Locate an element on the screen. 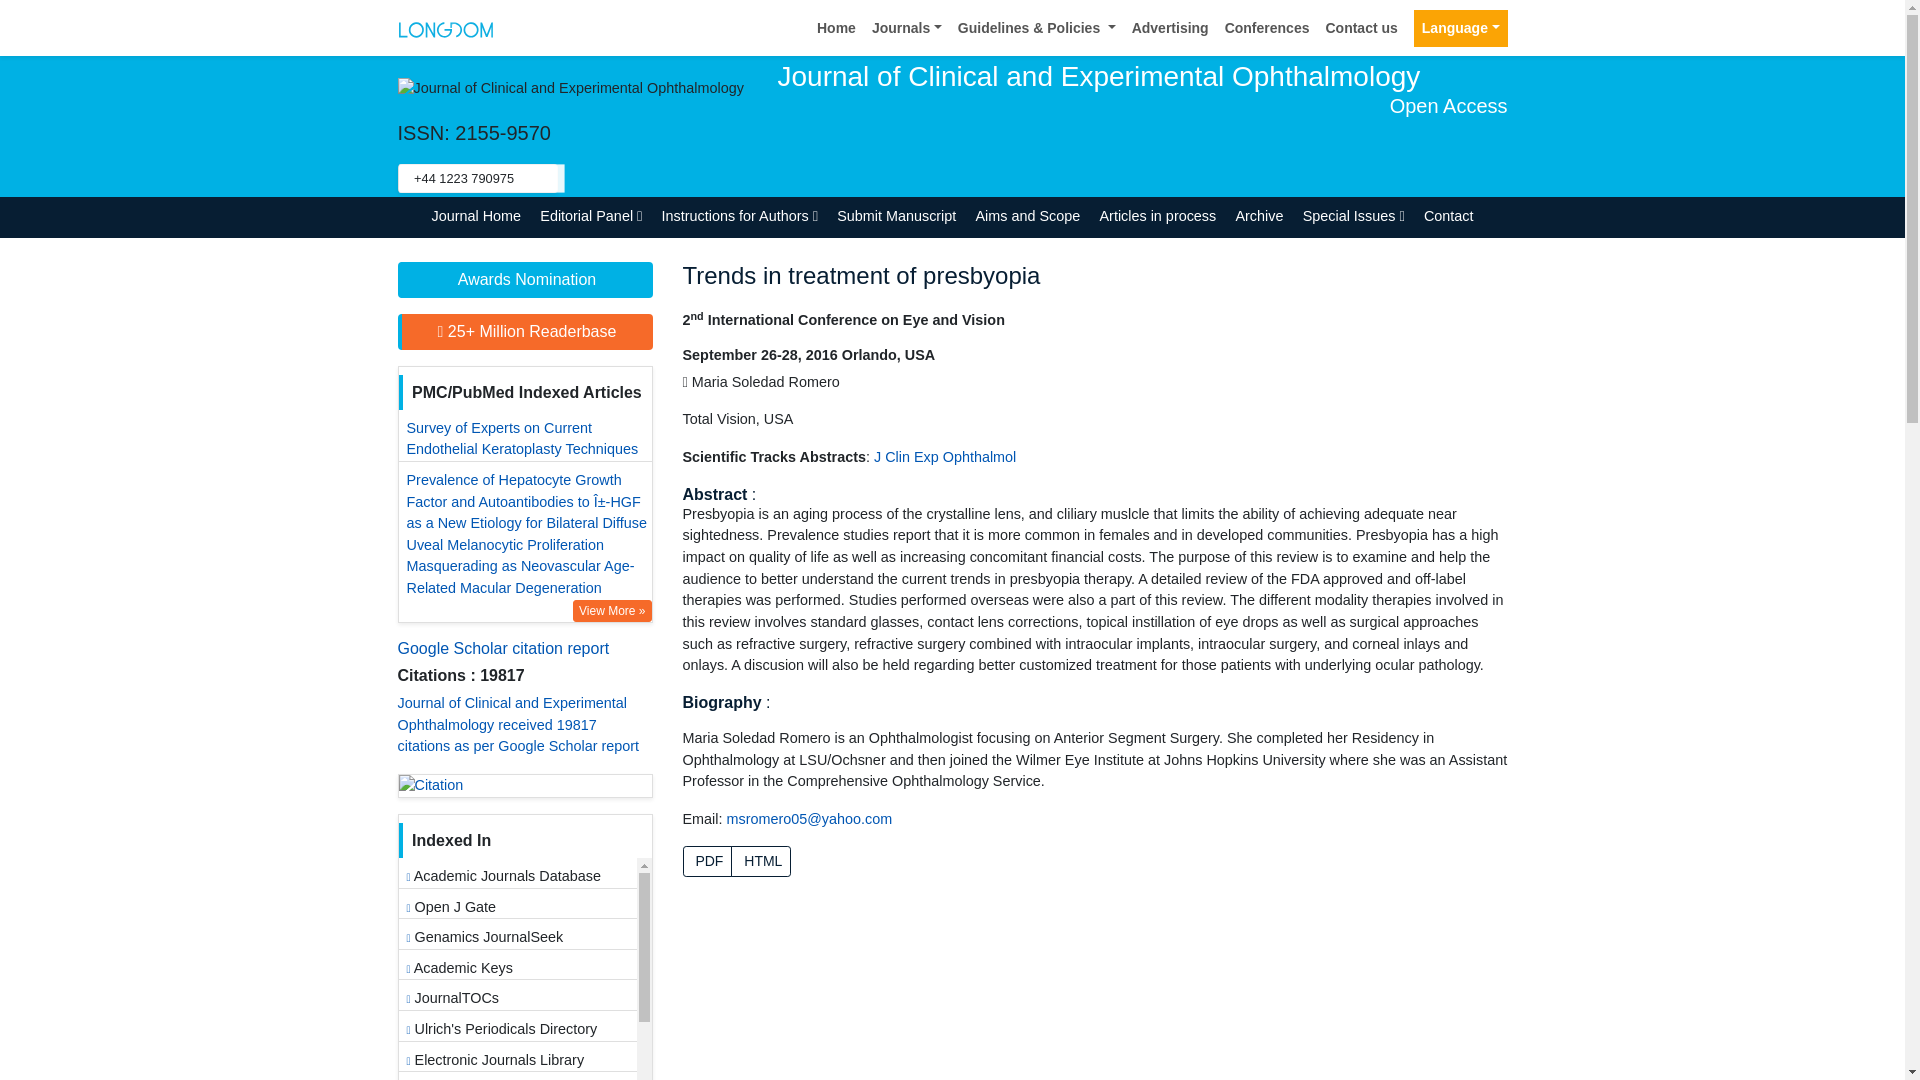 This screenshot has height=1080, width=1920. Archive is located at coordinates (1259, 216).